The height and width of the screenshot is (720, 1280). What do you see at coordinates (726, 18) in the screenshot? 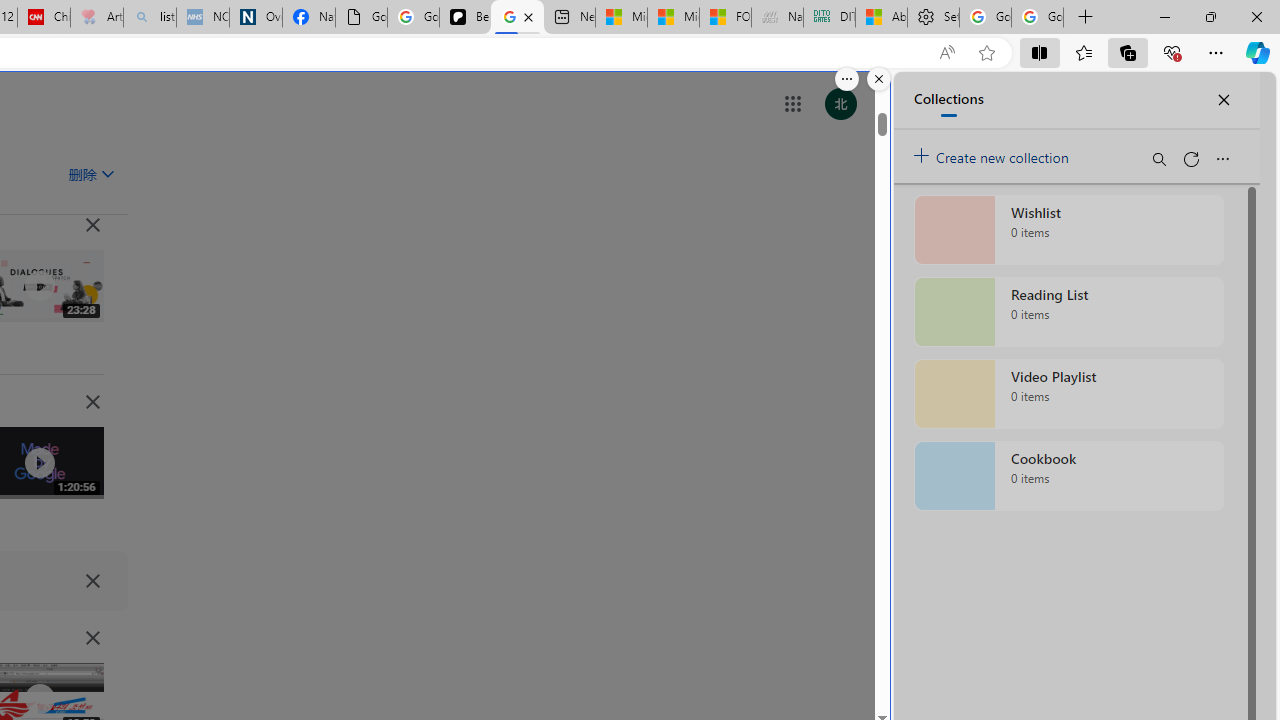
I see `FOX News - MSN` at bounding box center [726, 18].